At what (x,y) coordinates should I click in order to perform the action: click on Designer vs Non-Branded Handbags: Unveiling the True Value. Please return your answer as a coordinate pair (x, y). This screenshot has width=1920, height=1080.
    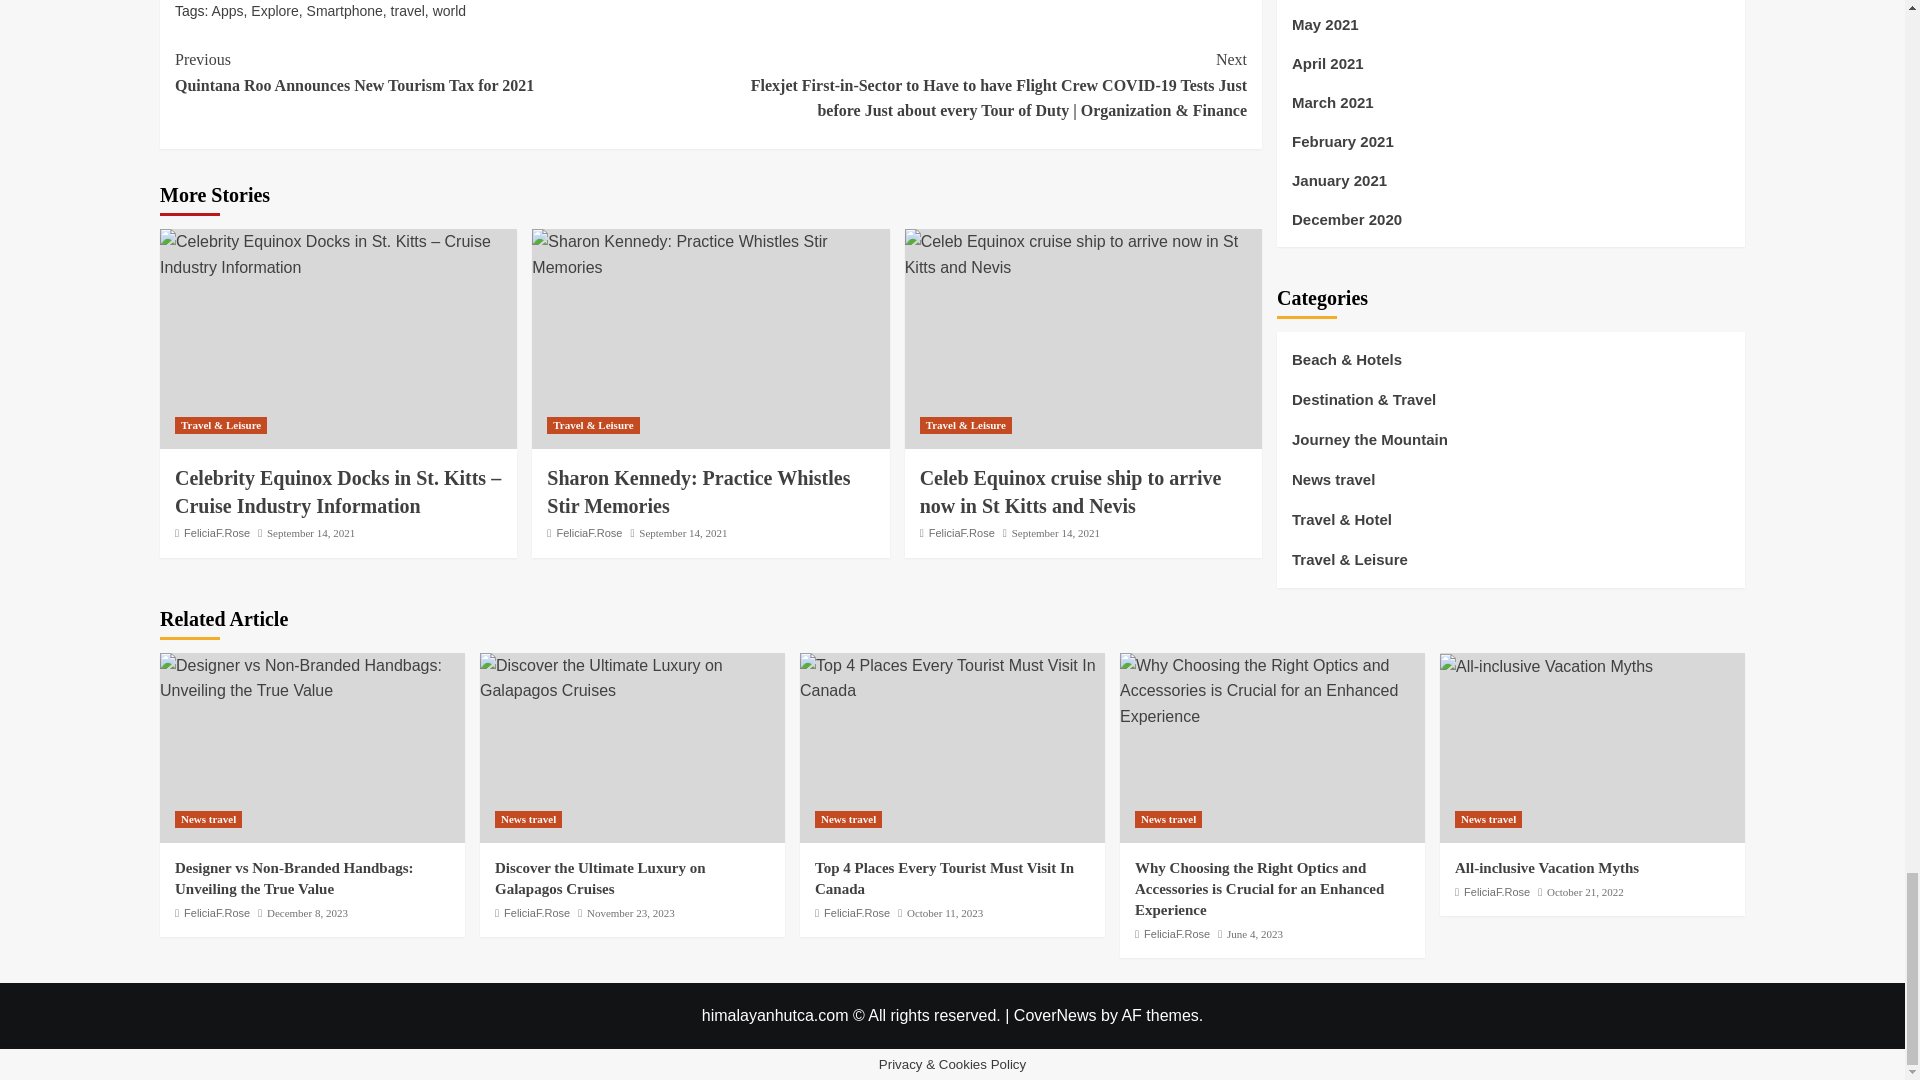
    Looking at the image, I should click on (312, 678).